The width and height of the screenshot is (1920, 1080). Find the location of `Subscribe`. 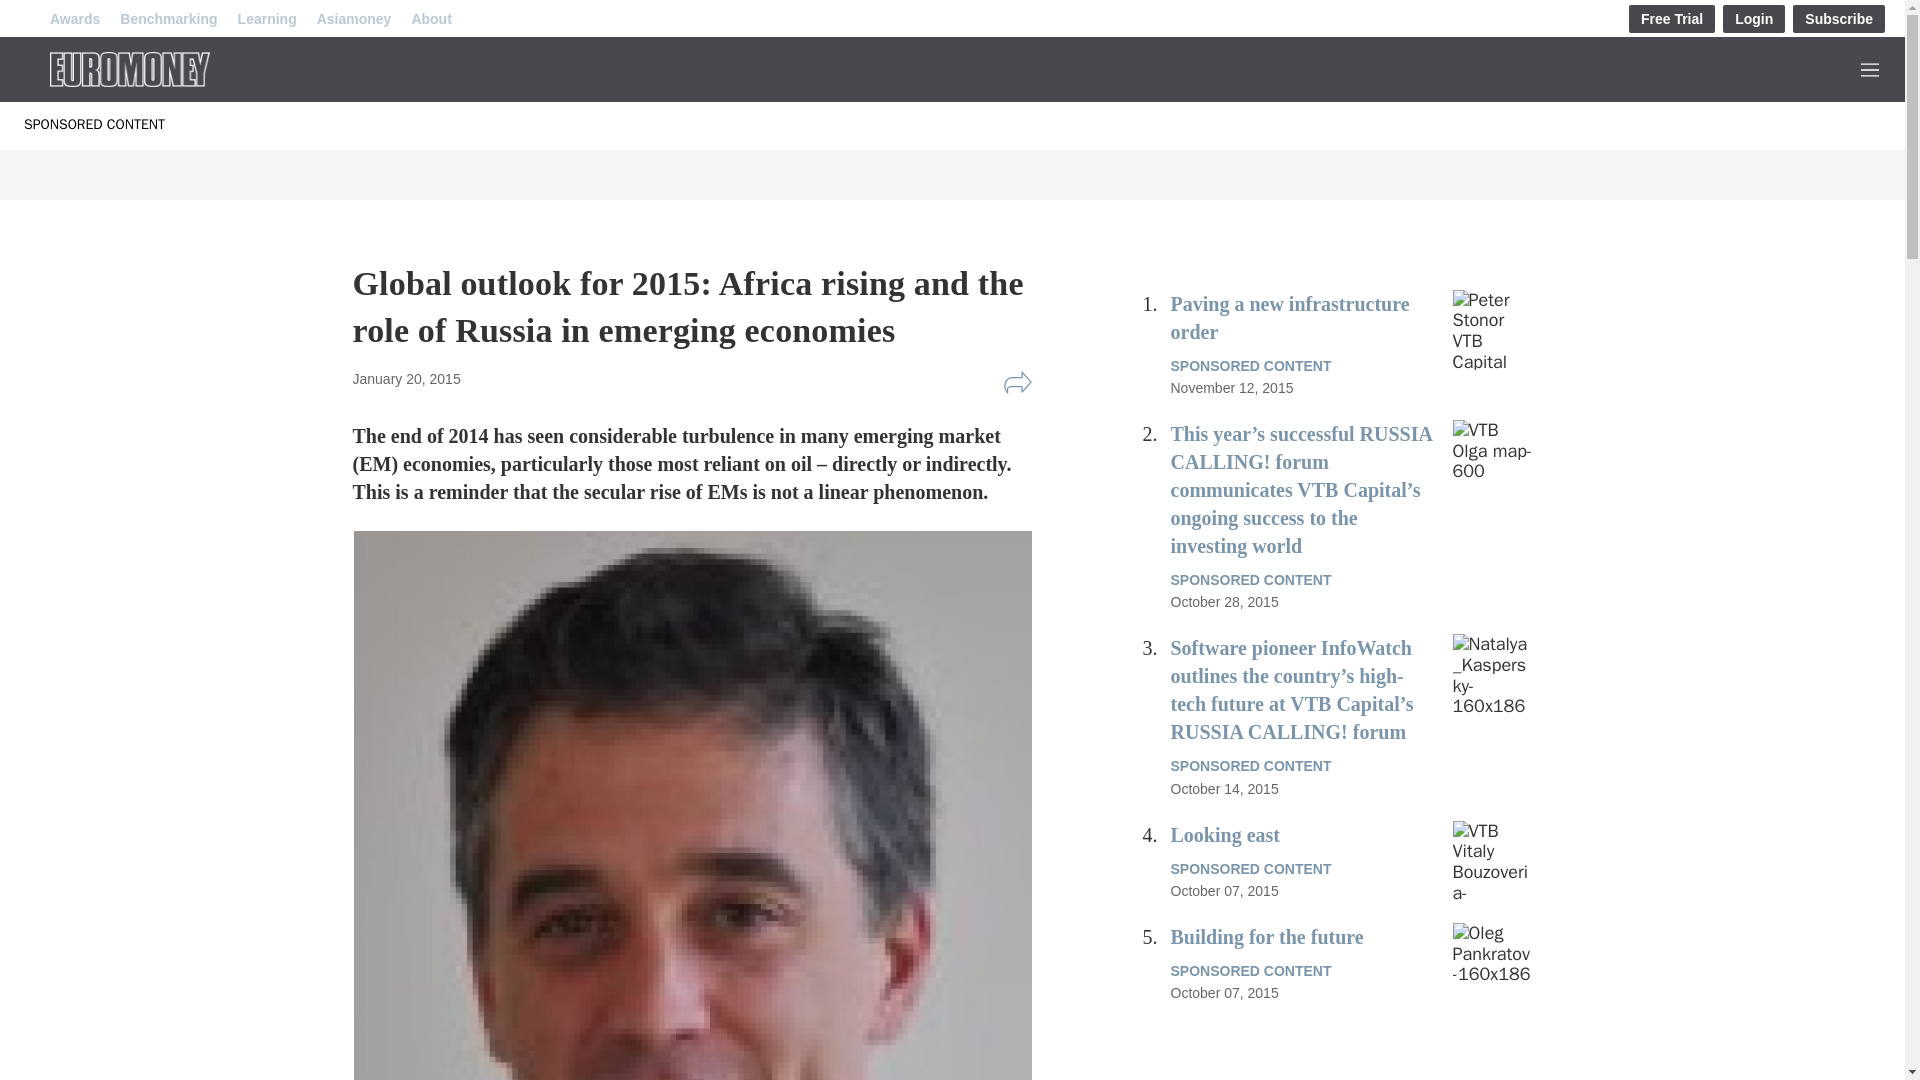

Subscribe is located at coordinates (1839, 18).